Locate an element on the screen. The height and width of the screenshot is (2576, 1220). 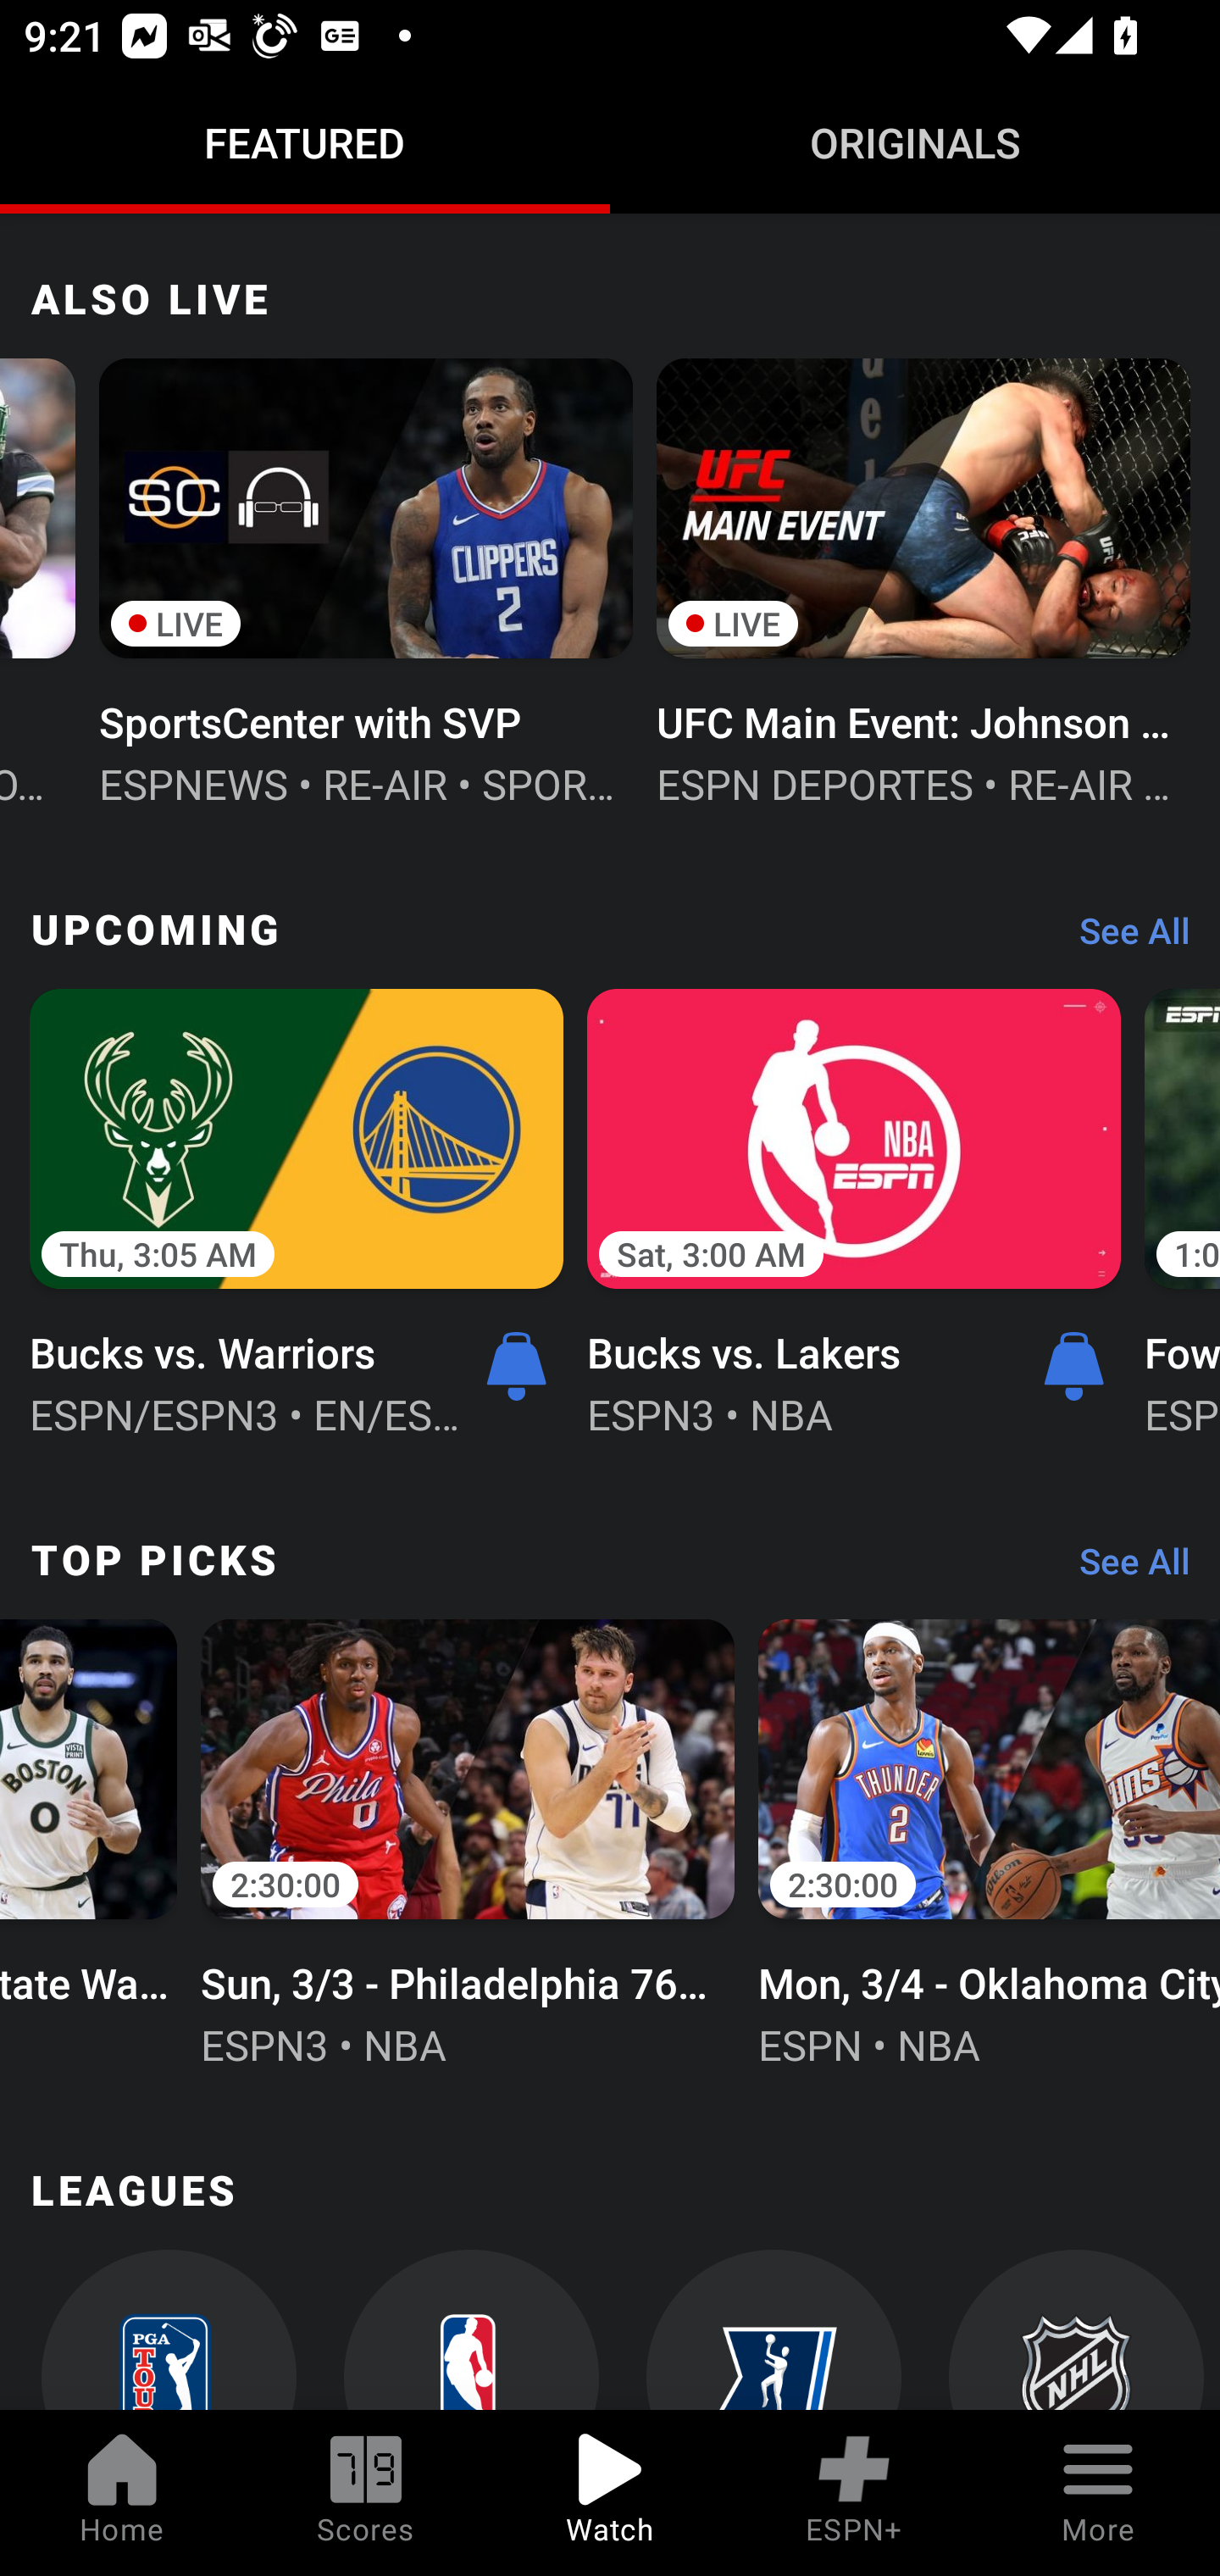
See All is located at coordinates (1123, 1568).